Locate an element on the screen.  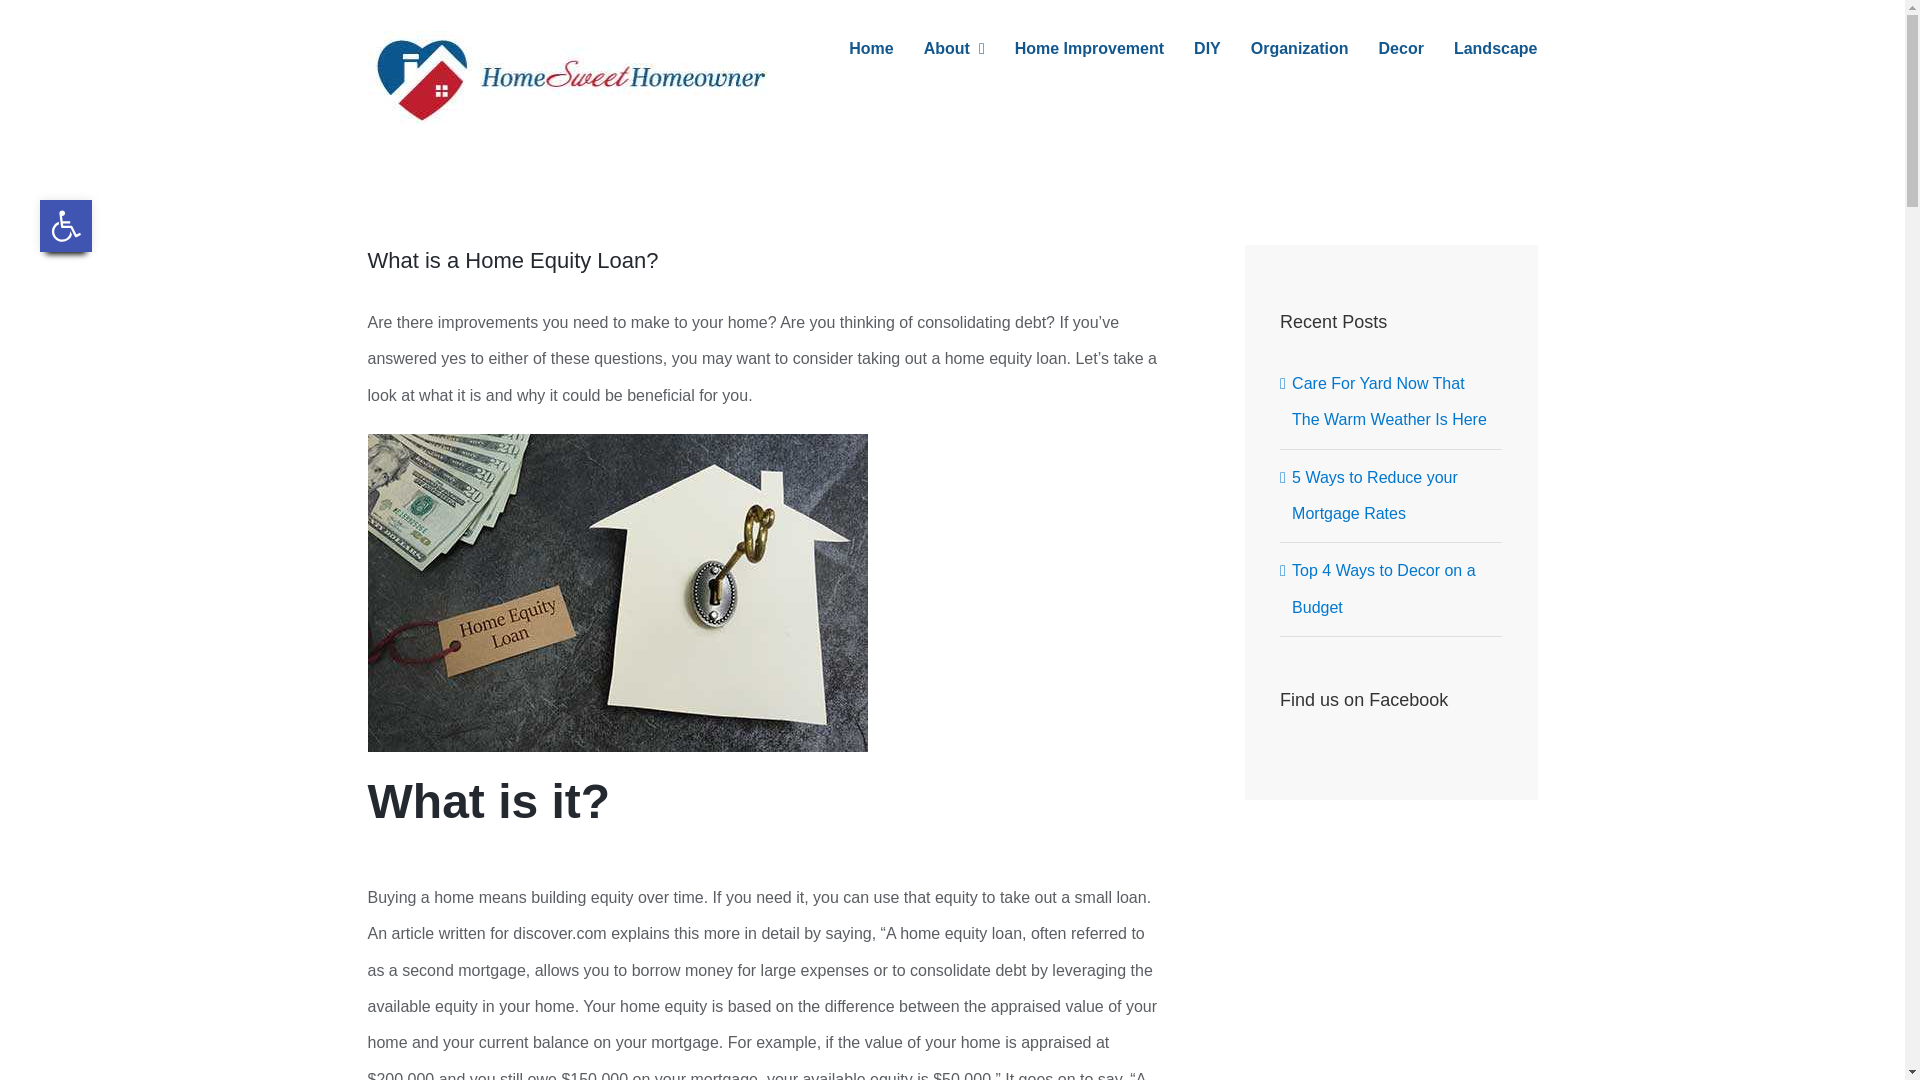
Accessibility is located at coordinates (66, 225).